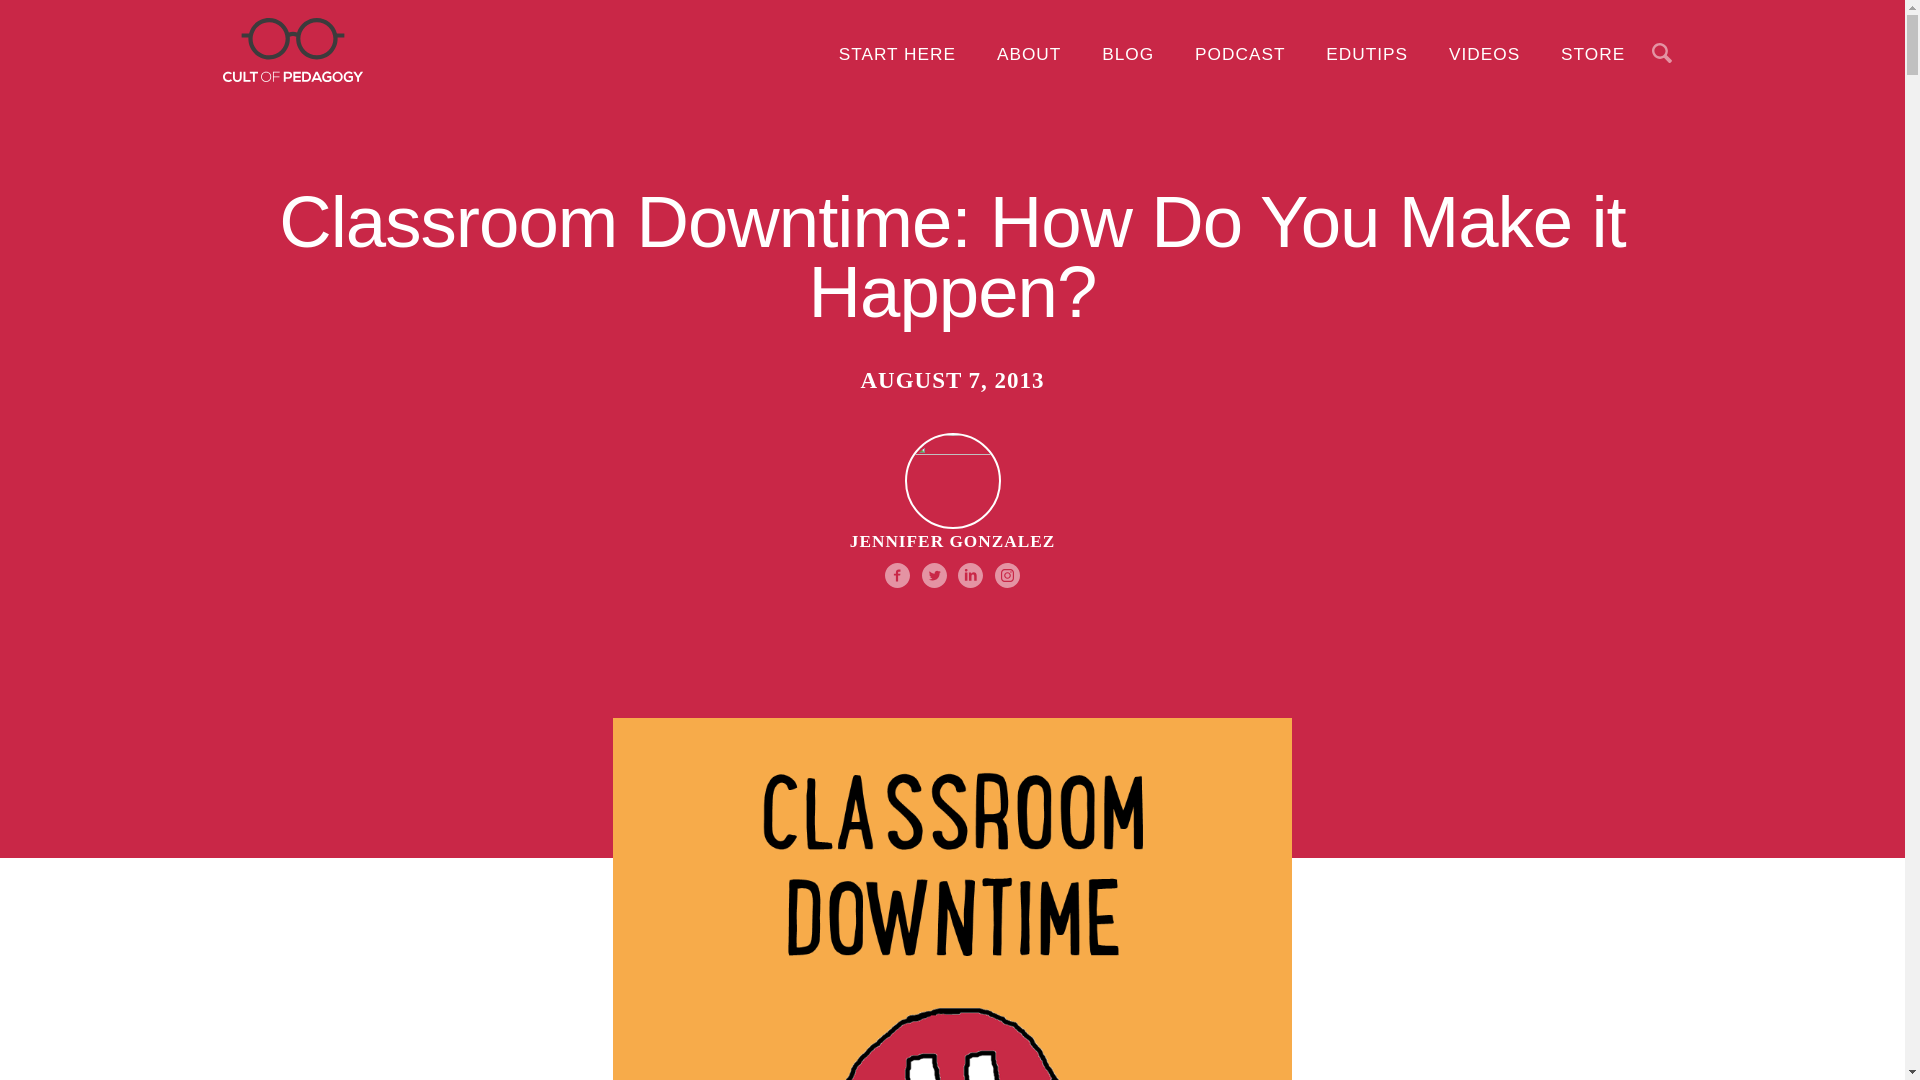 This screenshot has height=1080, width=1920. I want to click on search, so click(1113, 360).